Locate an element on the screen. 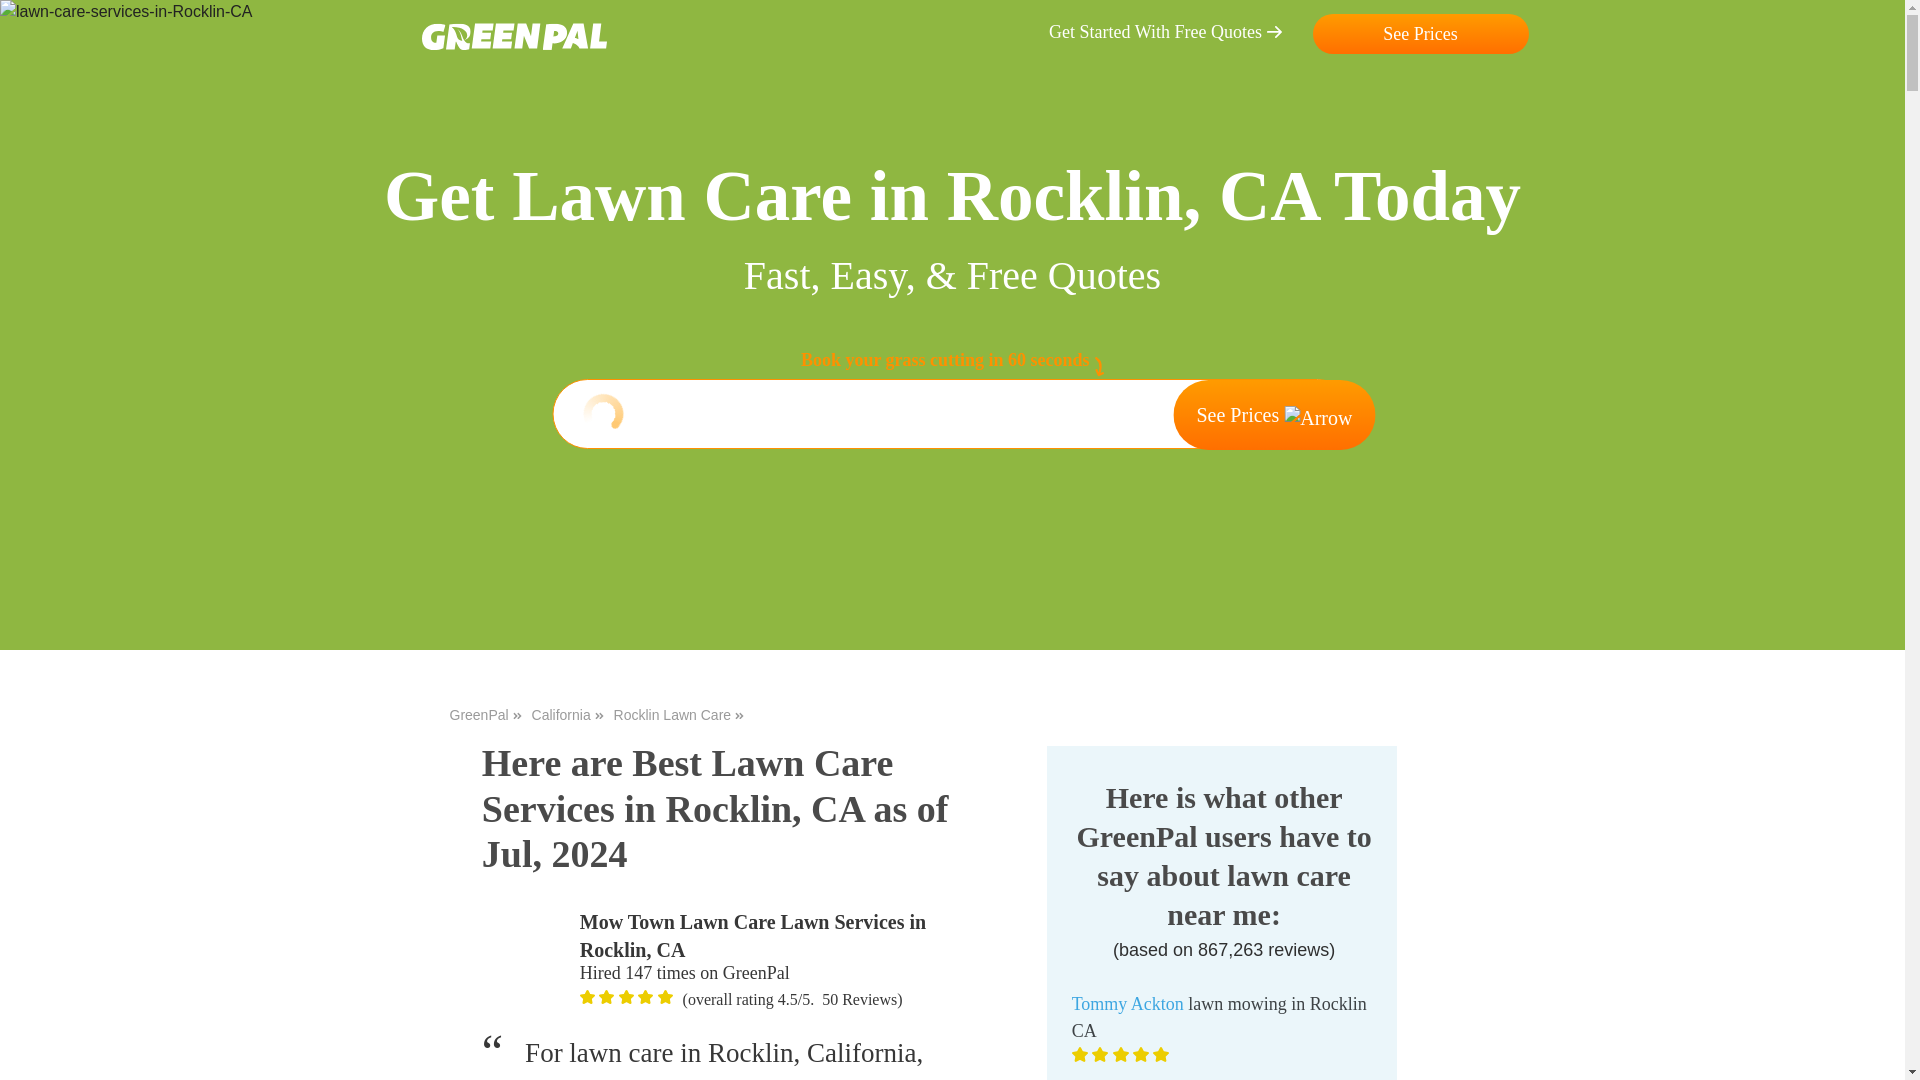 This screenshot has width=1920, height=1080. the-yard-cutting-businesses-in-Rocklin-CA is located at coordinates (526, 952).